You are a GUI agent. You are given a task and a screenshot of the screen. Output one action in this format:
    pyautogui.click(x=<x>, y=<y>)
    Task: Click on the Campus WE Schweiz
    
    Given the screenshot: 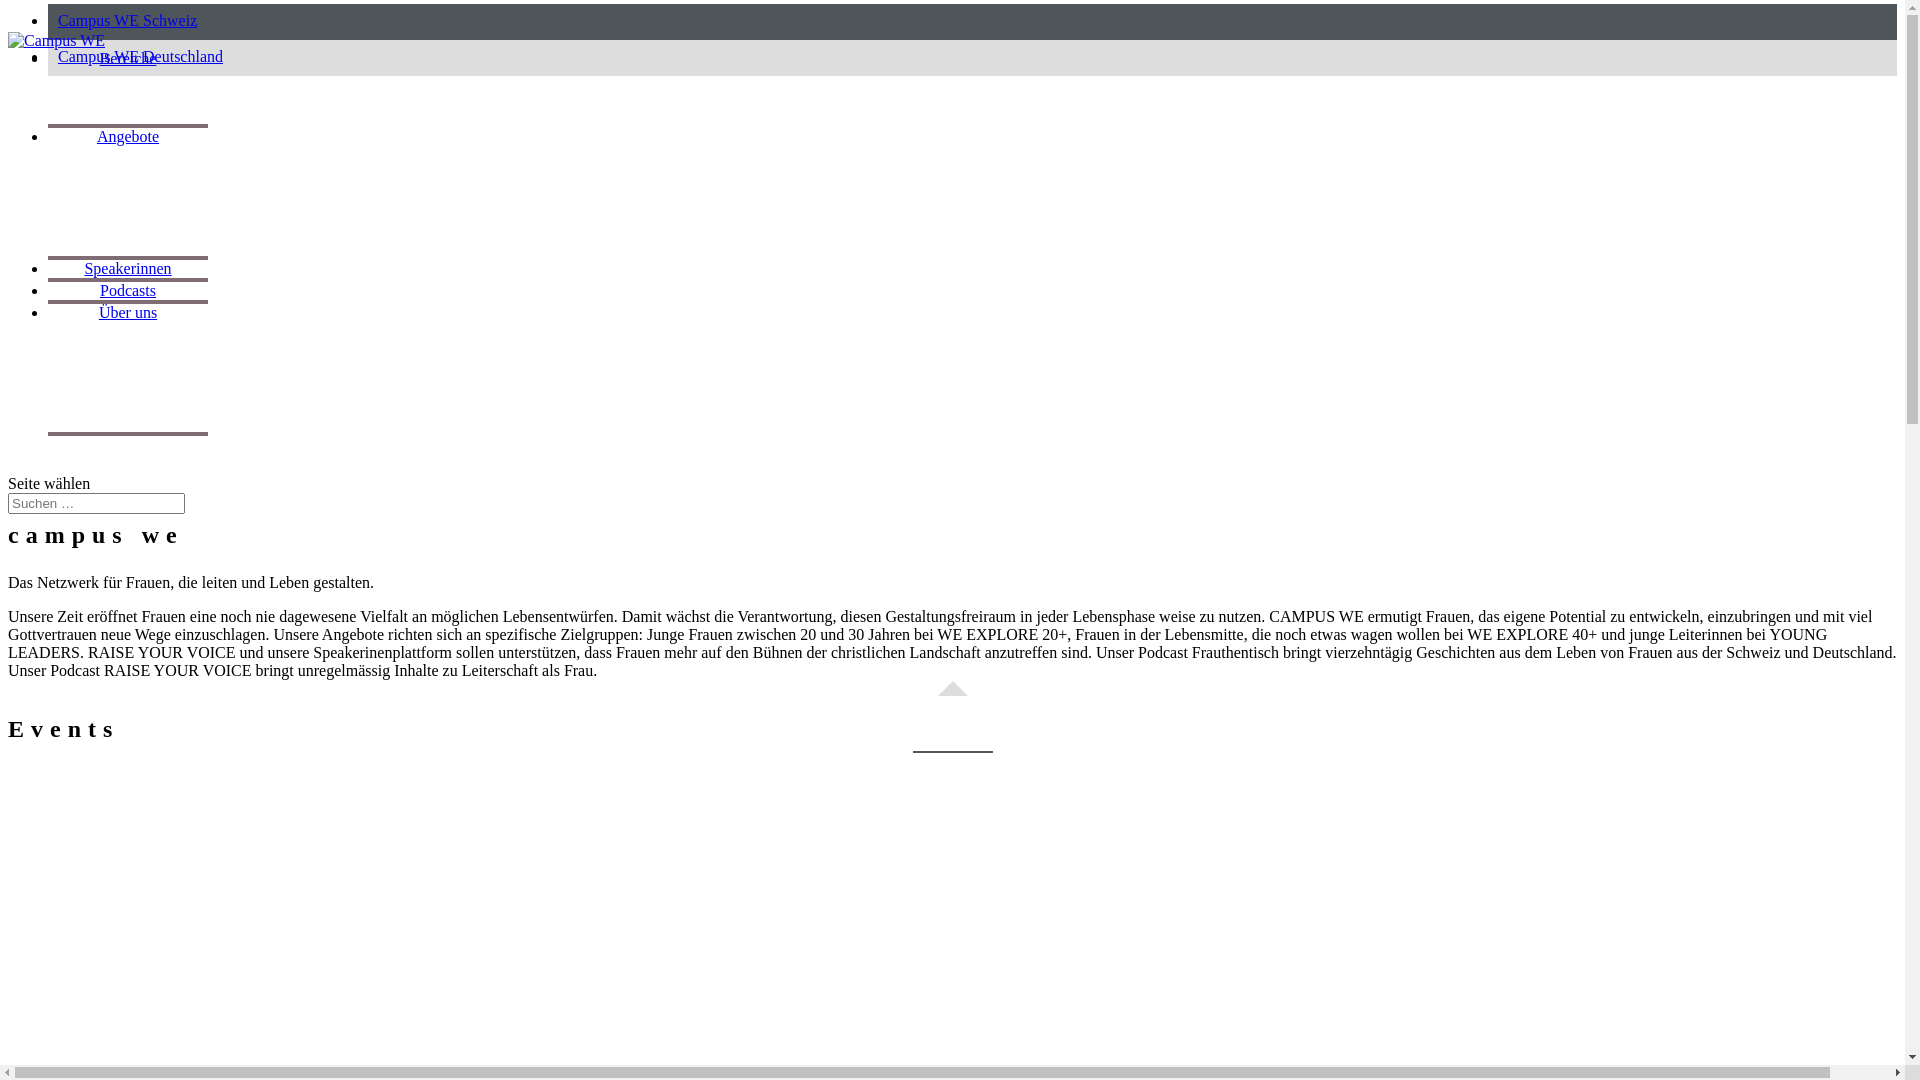 What is the action you would take?
    pyautogui.click(x=972, y=22)
    